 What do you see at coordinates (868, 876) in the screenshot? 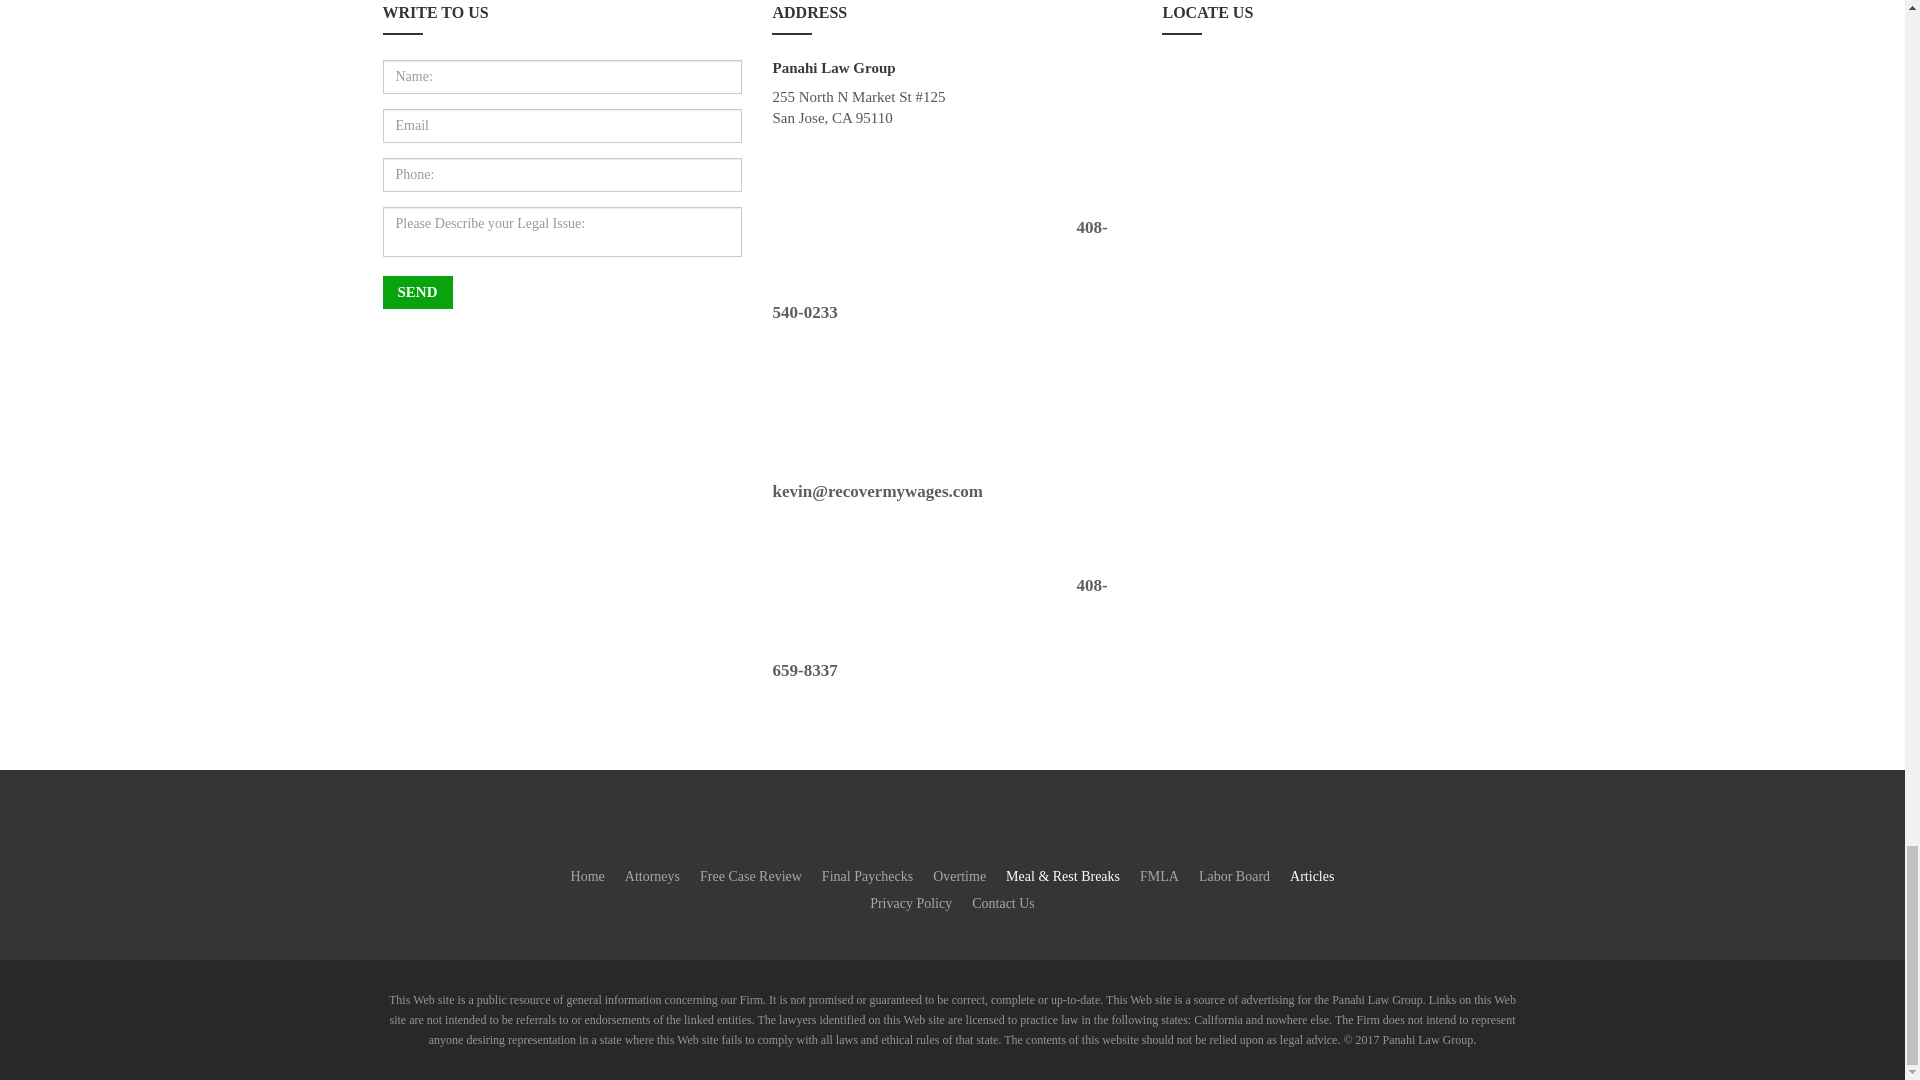
I see `Final Paychecks` at bounding box center [868, 876].